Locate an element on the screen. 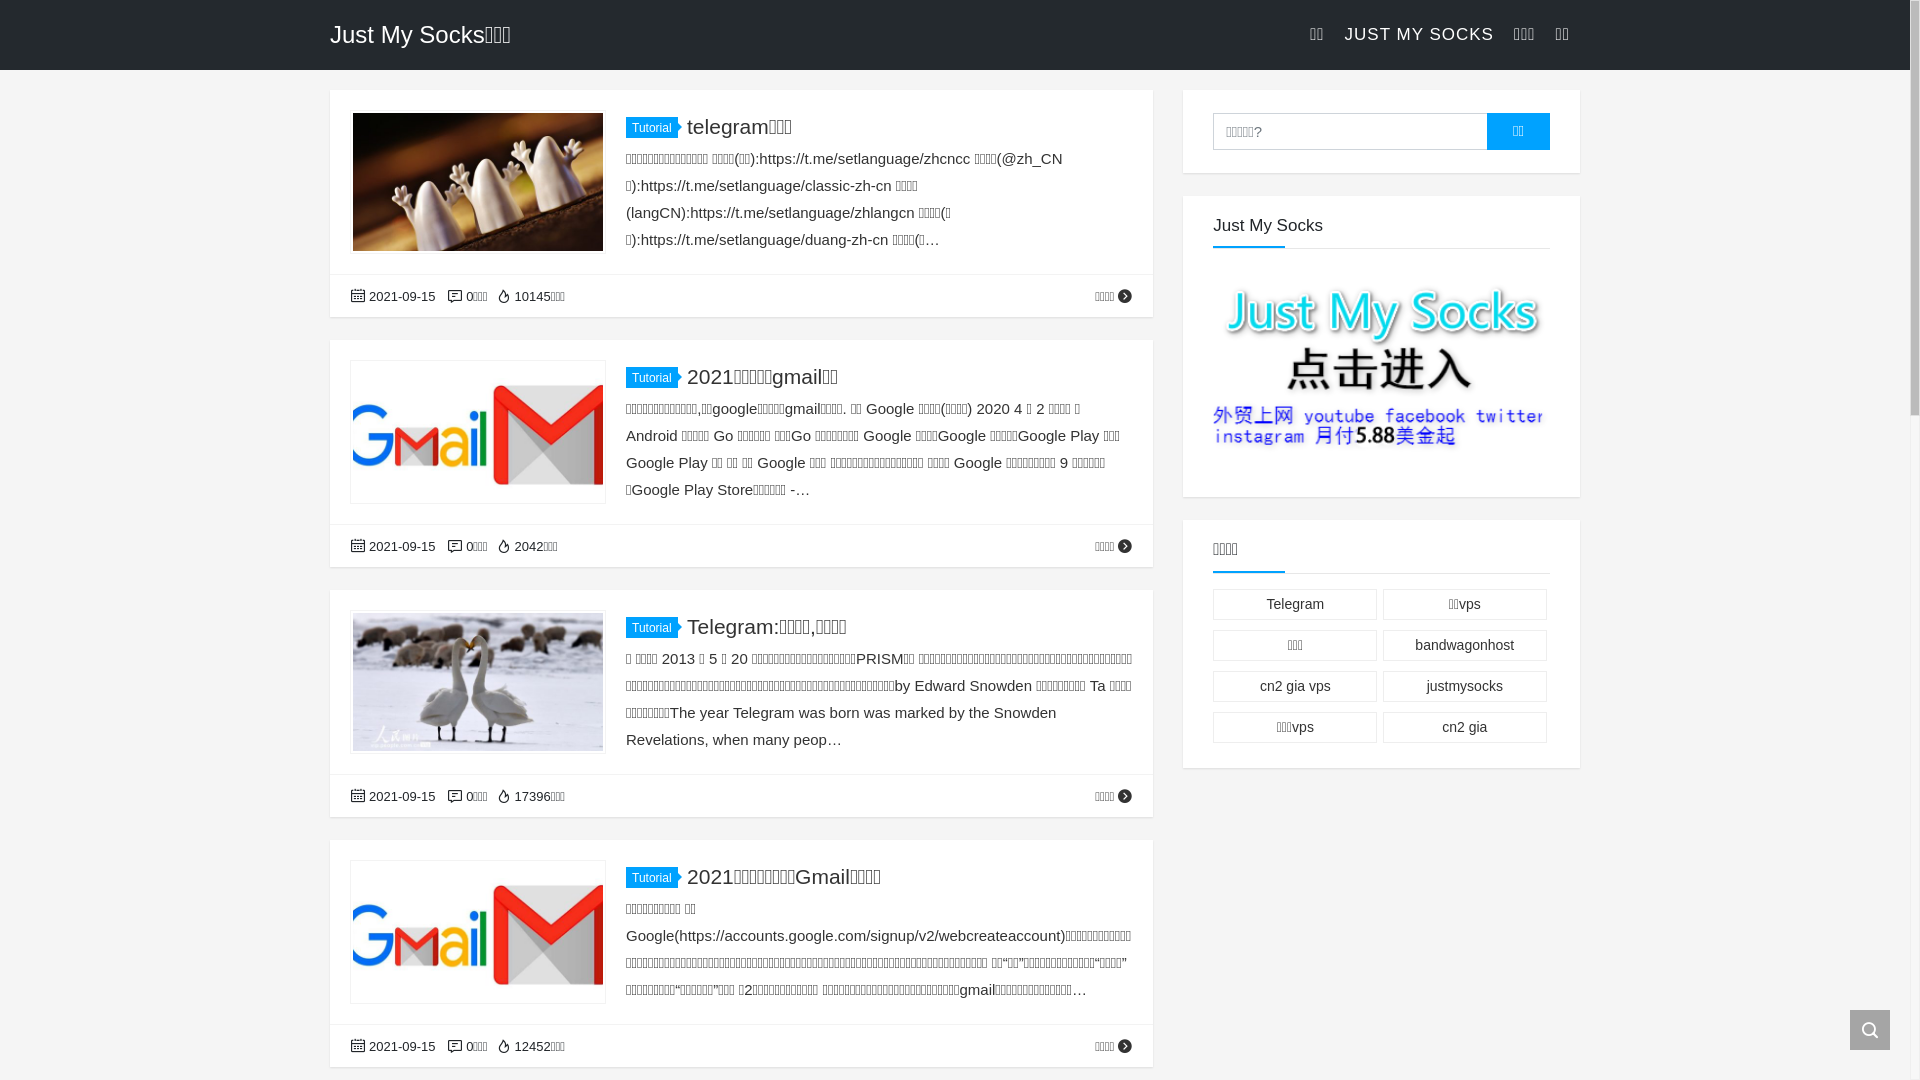  Telegram is located at coordinates (1295, 604).